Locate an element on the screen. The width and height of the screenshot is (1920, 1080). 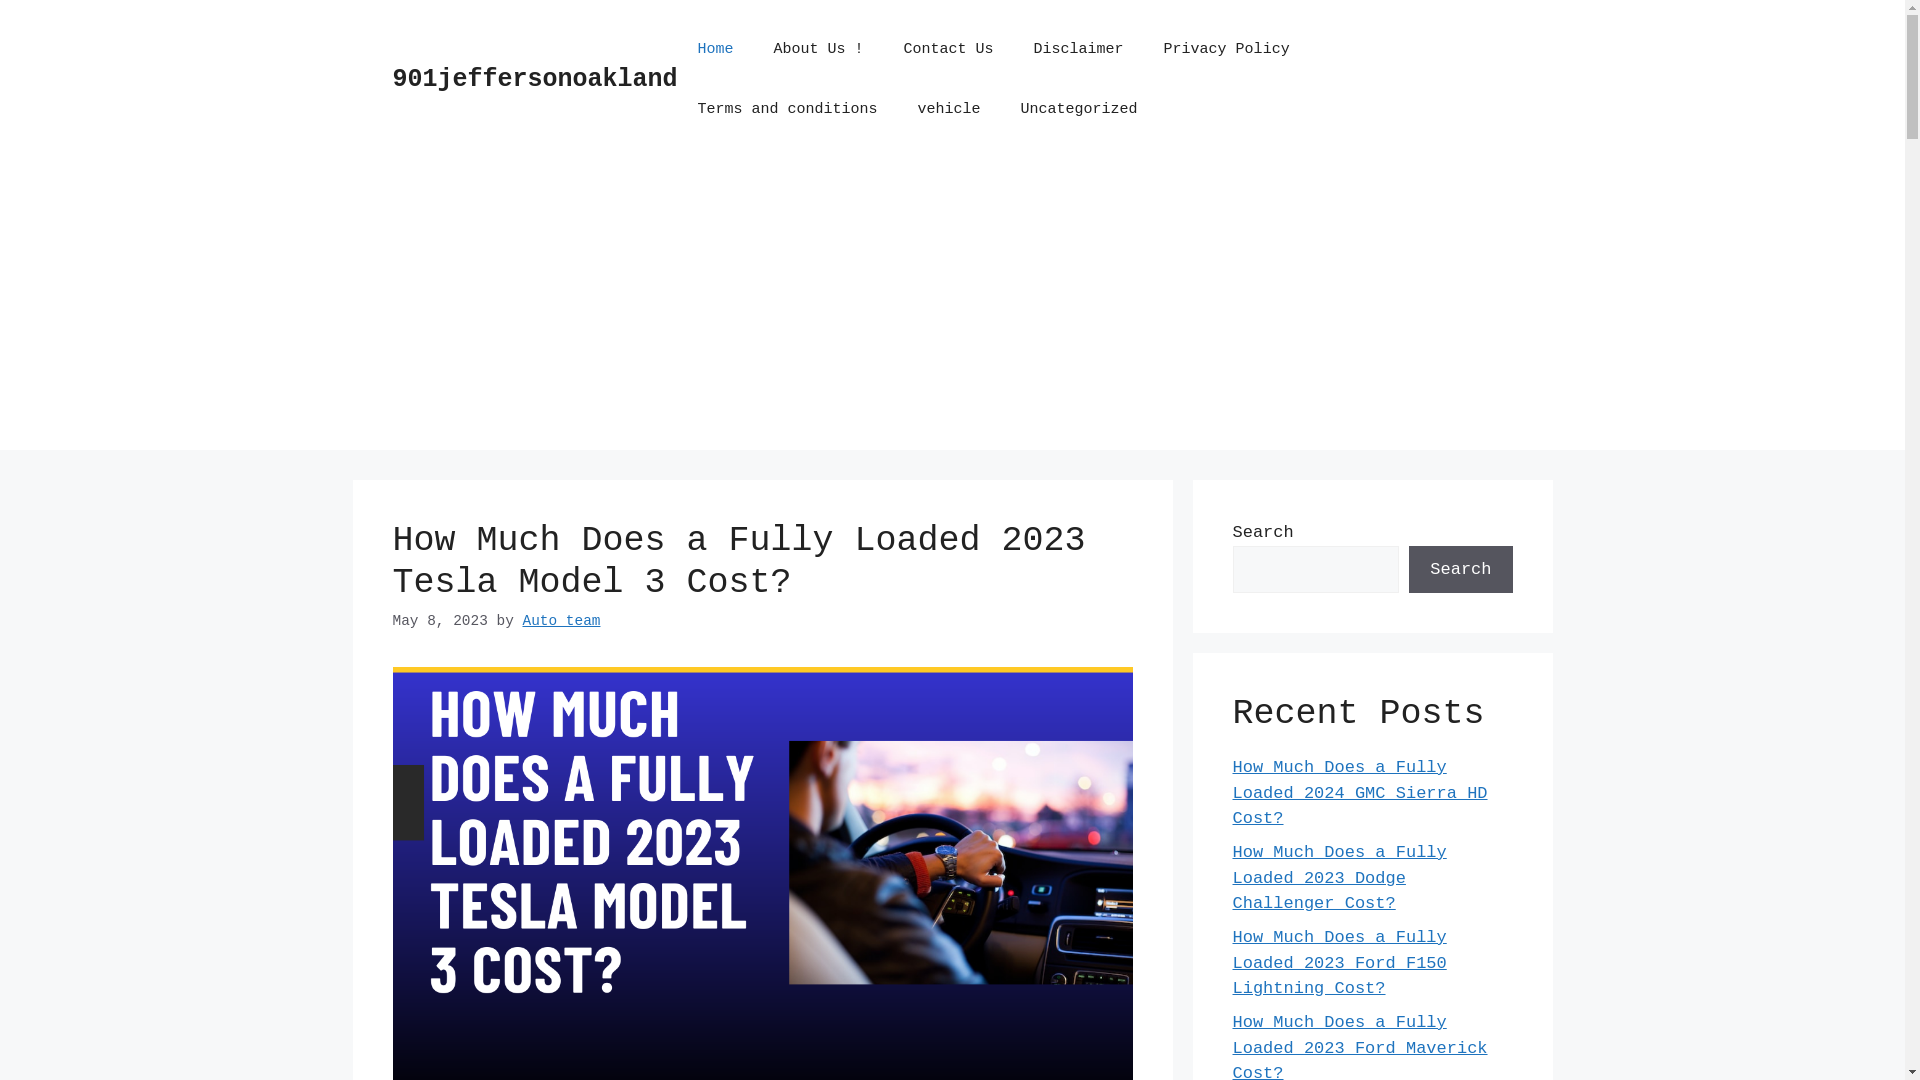
Uncategorized is located at coordinates (1080, 110).